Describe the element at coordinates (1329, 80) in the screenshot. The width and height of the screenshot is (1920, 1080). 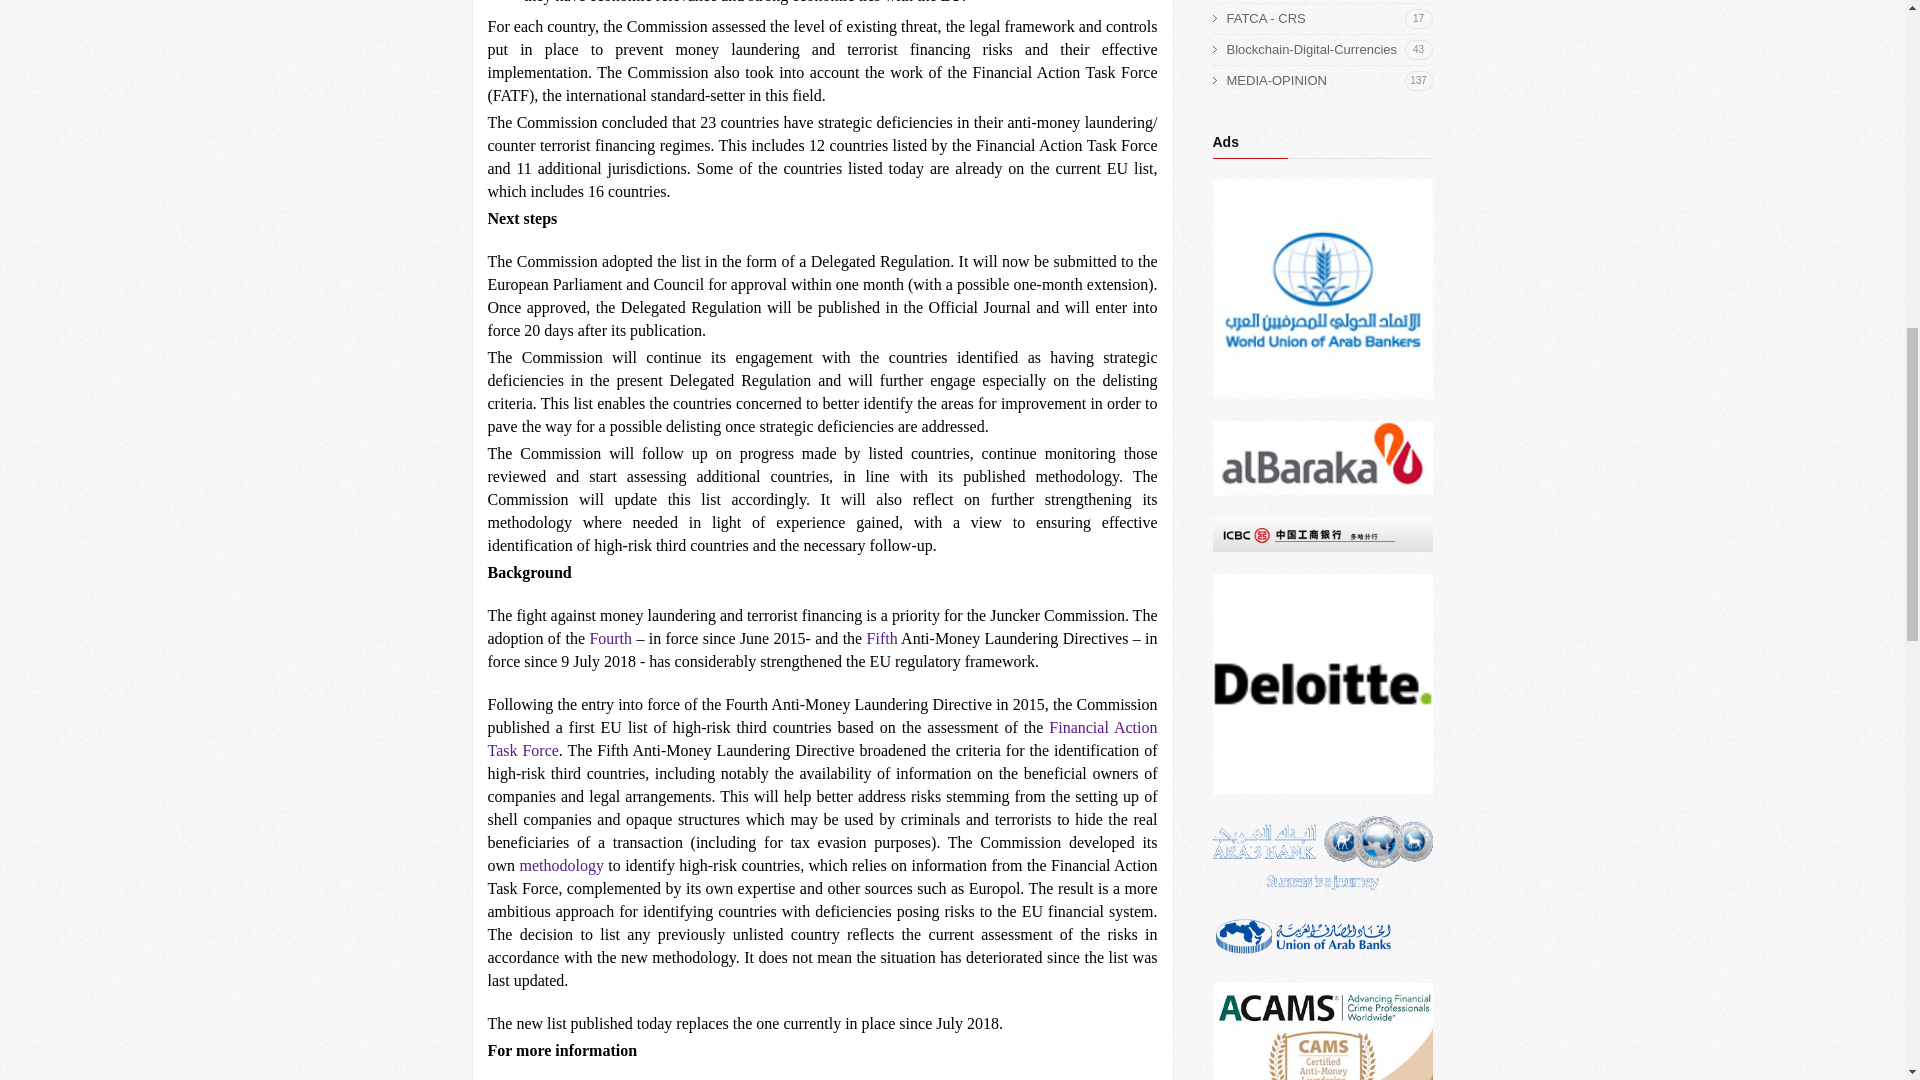
I see `Fifth` at that location.